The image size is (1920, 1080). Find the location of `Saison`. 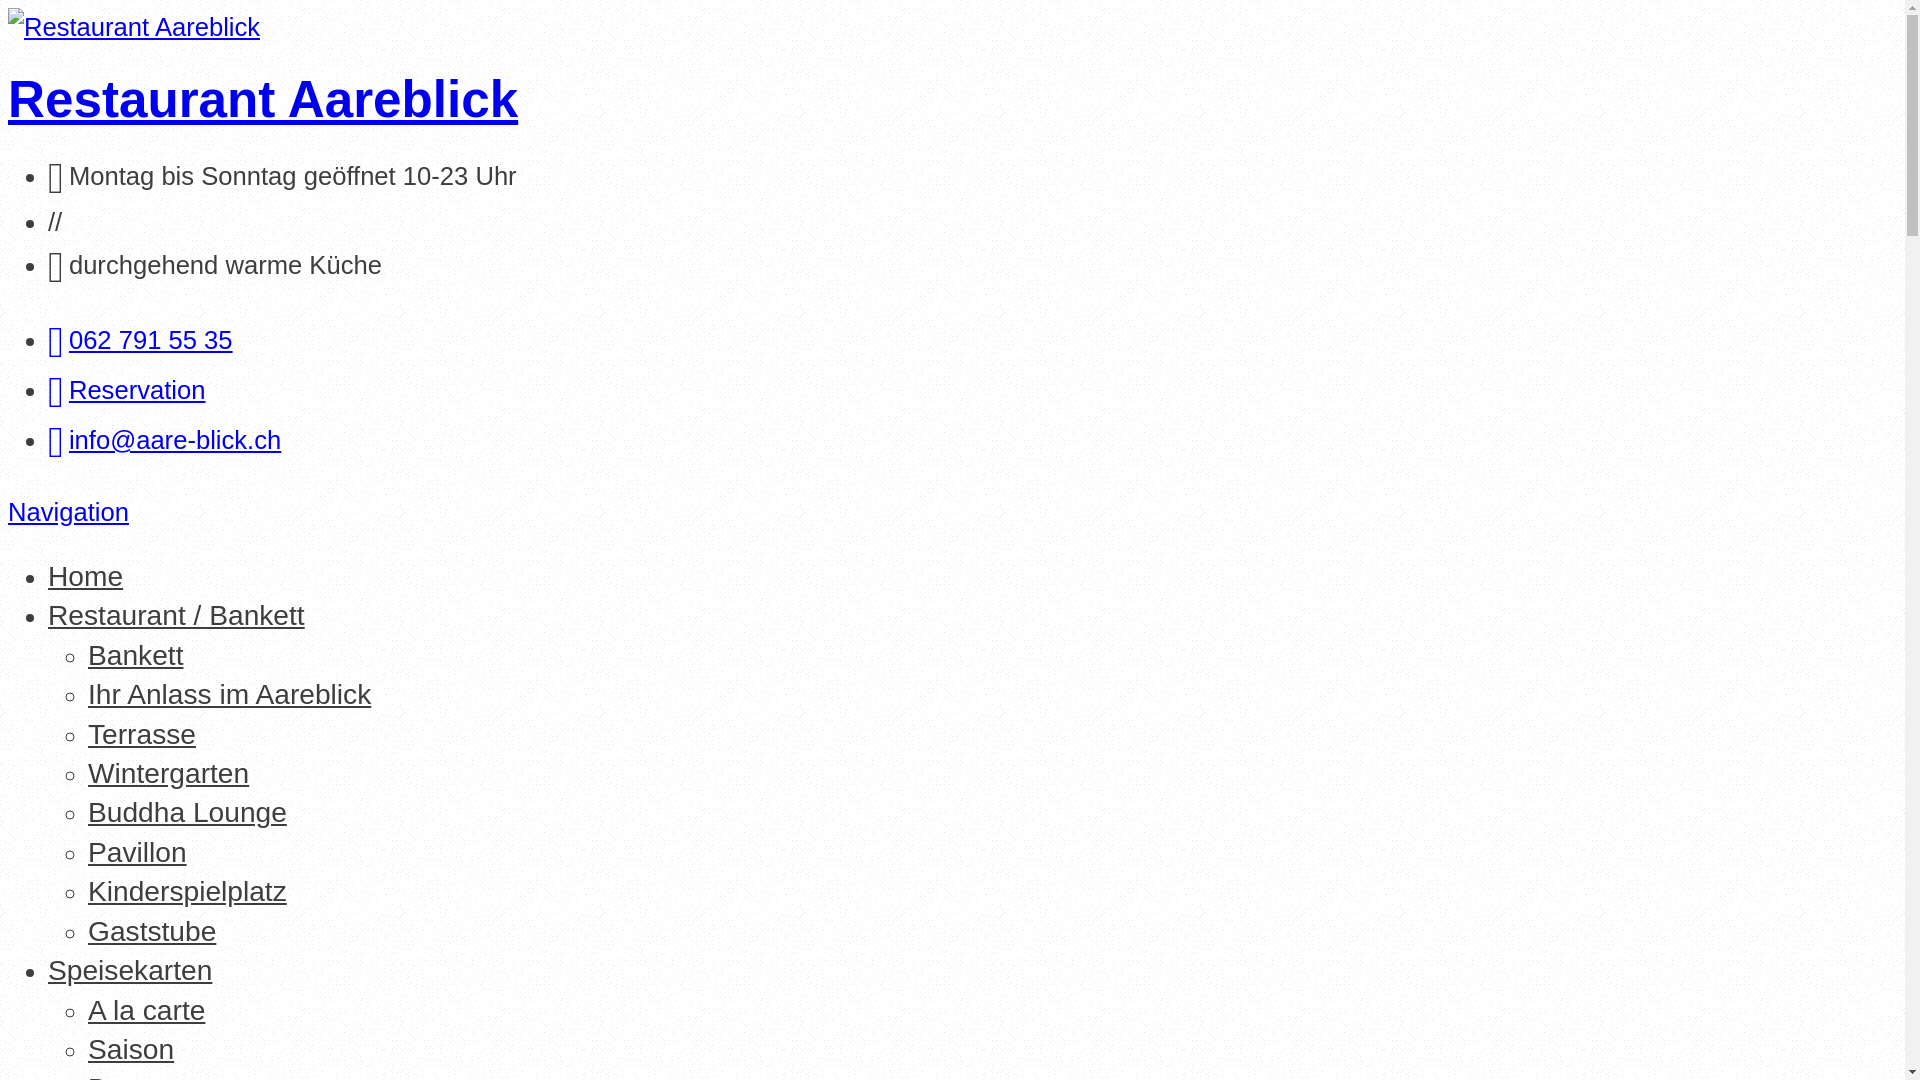

Saison is located at coordinates (131, 1050).